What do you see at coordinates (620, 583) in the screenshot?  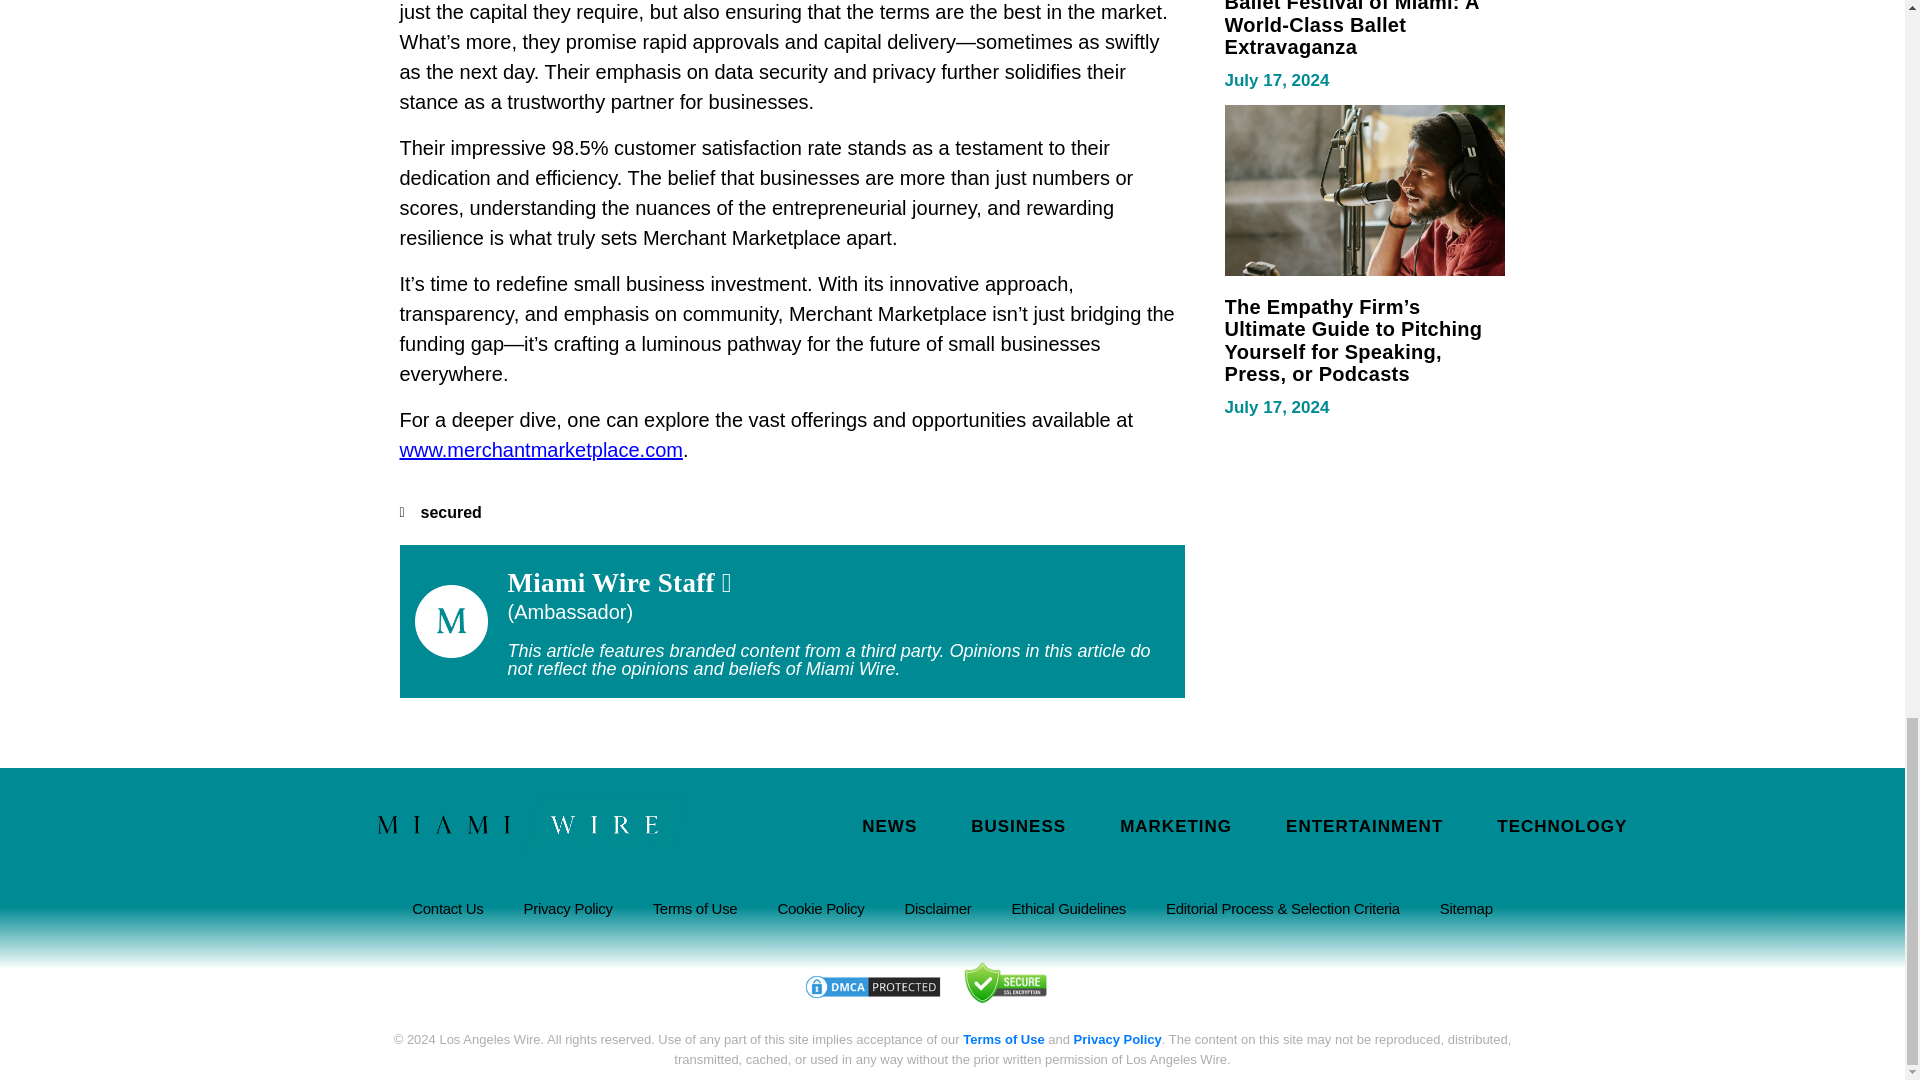 I see `Miami Wire Staff` at bounding box center [620, 583].